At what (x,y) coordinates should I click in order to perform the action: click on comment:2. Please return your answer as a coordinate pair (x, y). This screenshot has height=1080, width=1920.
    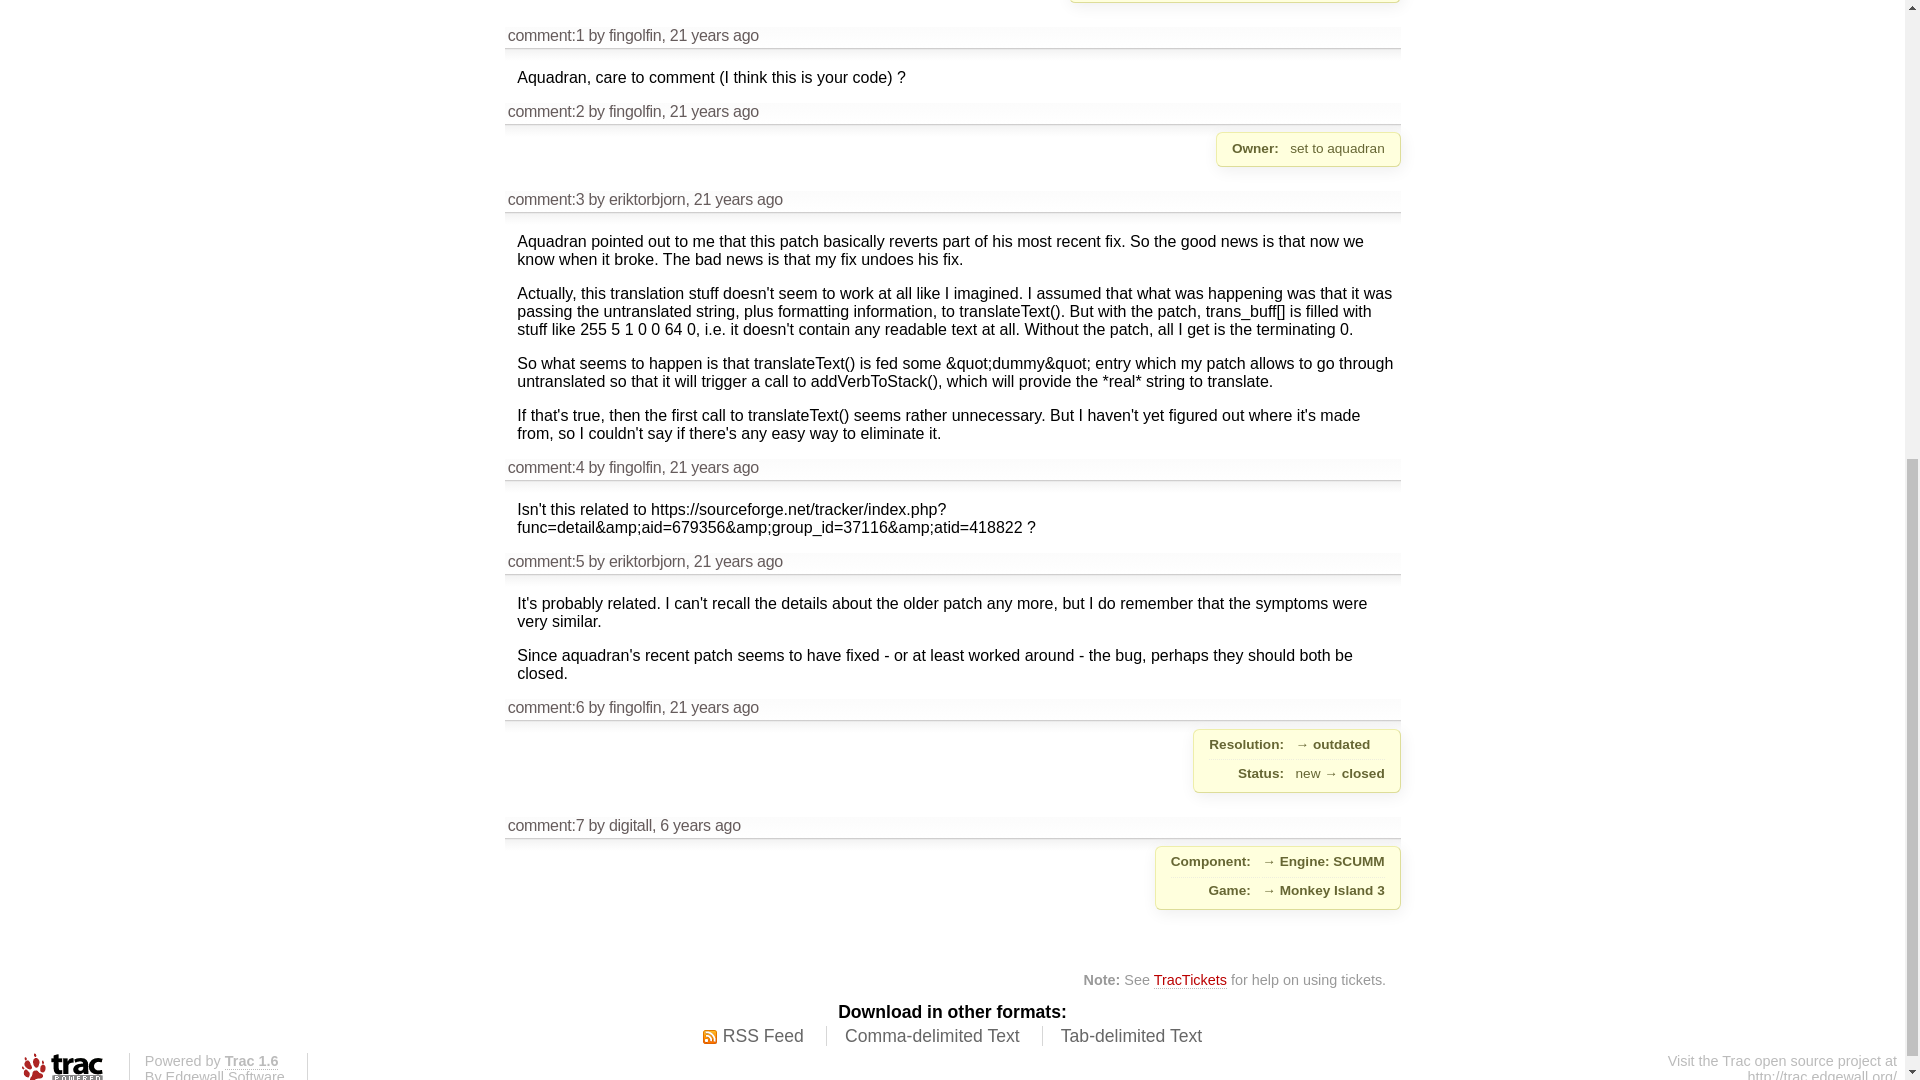
    Looking at the image, I should click on (546, 110).